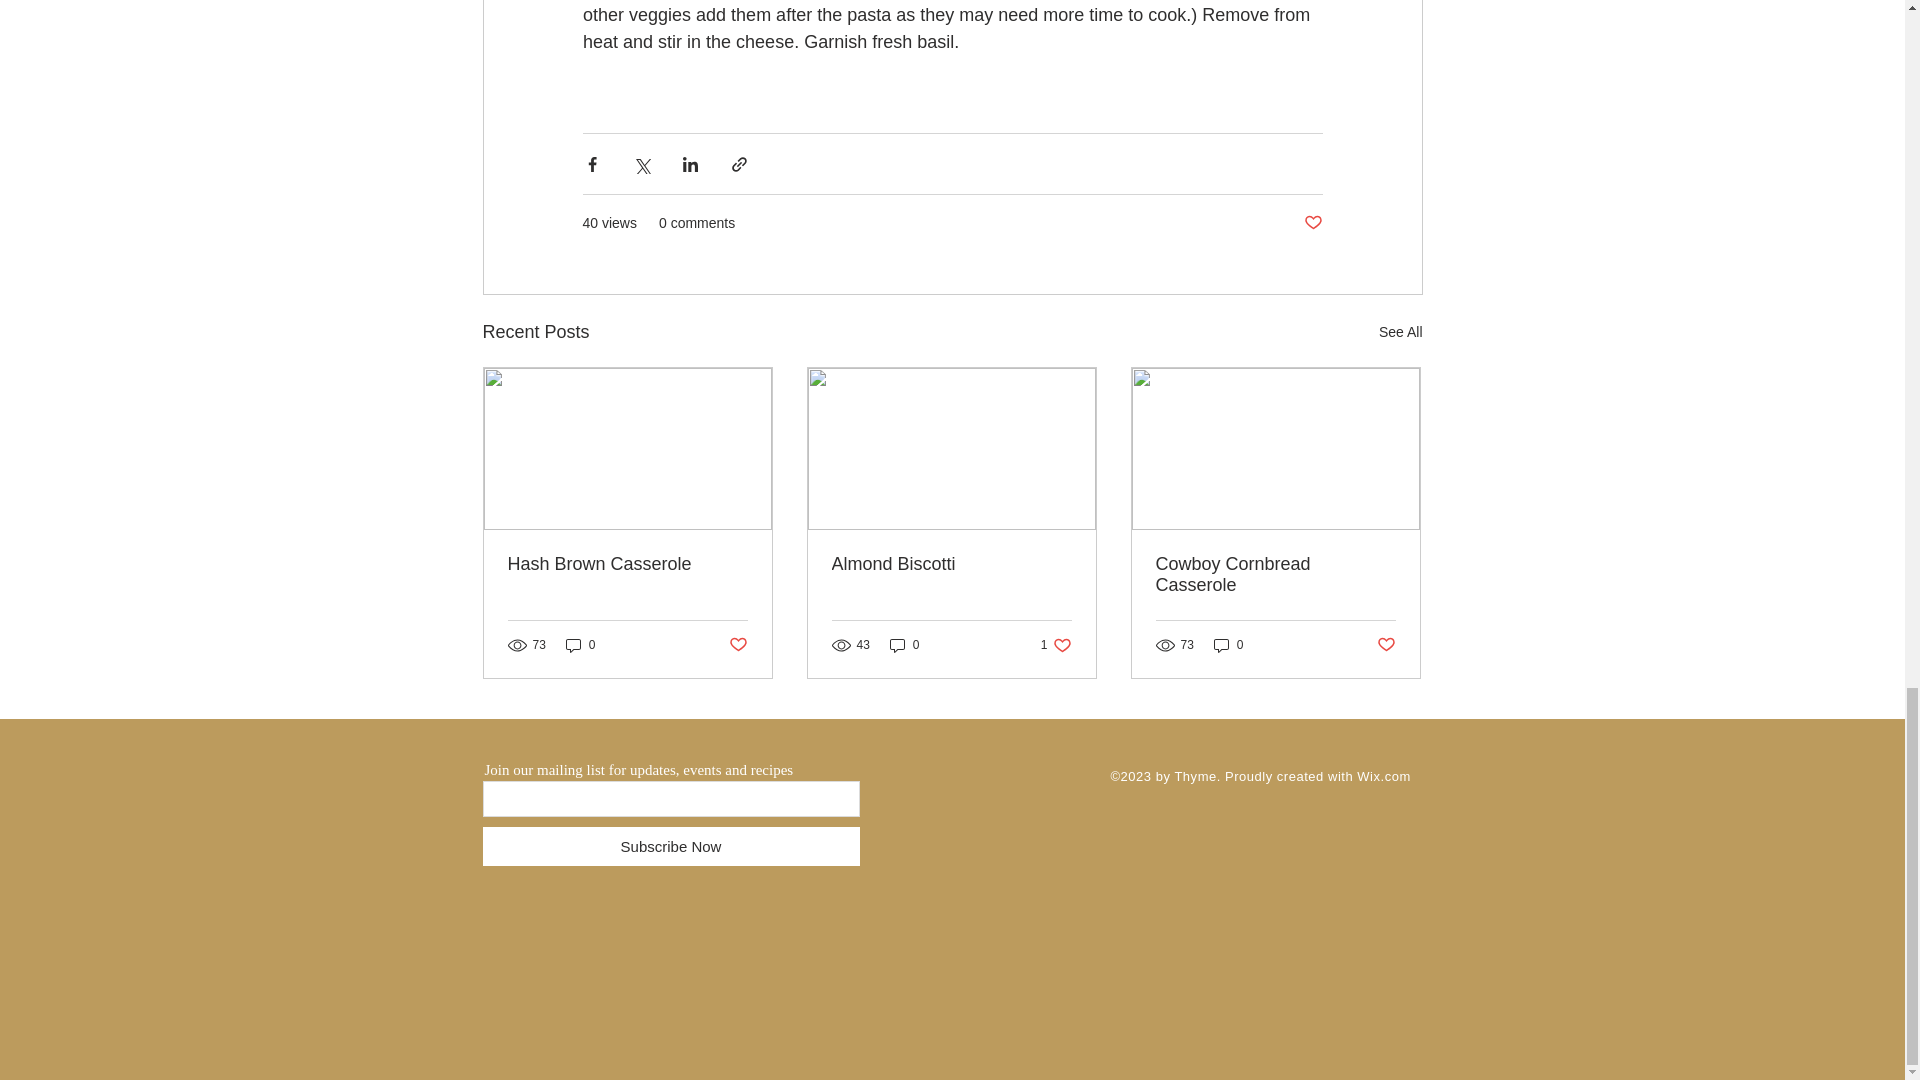  What do you see at coordinates (670, 846) in the screenshot?
I see `Post not marked as liked` at bounding box center [670, 846].